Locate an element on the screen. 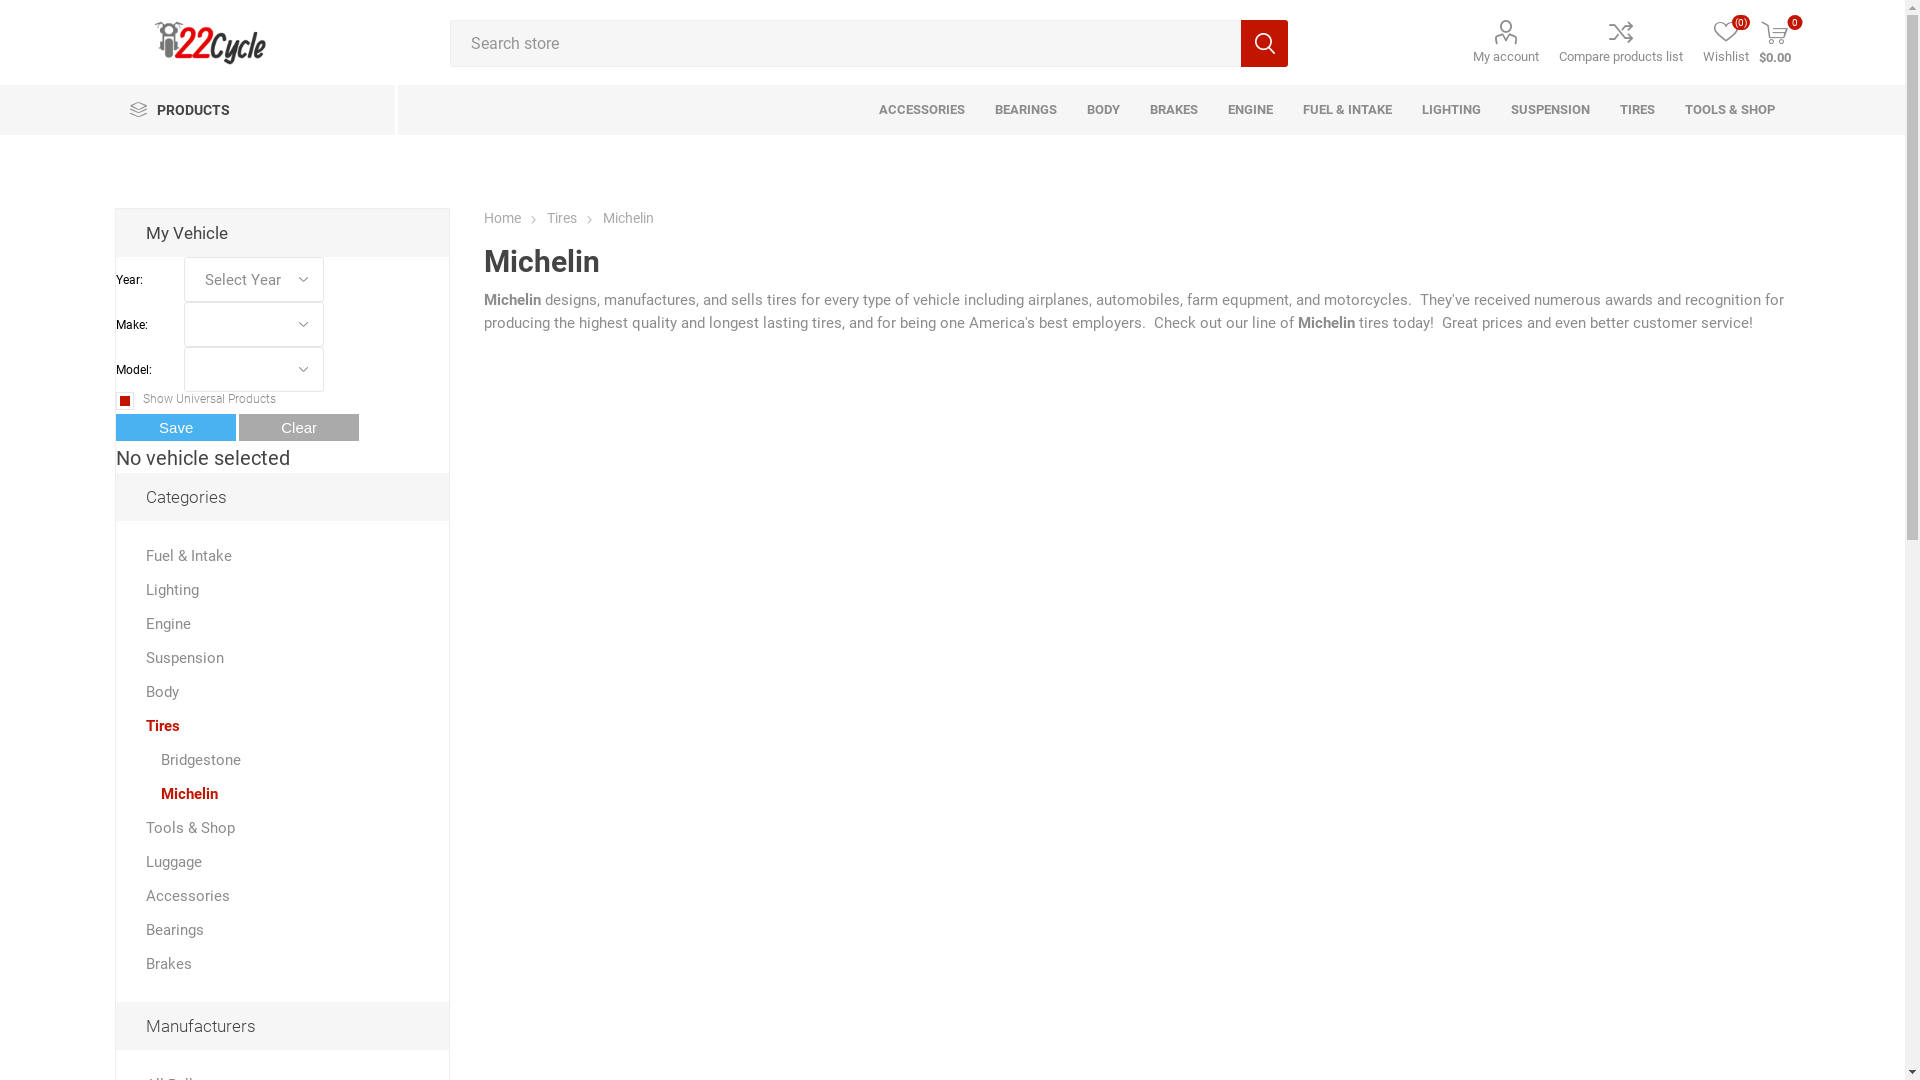 This screenshot has height=1080, width=1920. 22Cycle.com is located at coordinates (210, 42).